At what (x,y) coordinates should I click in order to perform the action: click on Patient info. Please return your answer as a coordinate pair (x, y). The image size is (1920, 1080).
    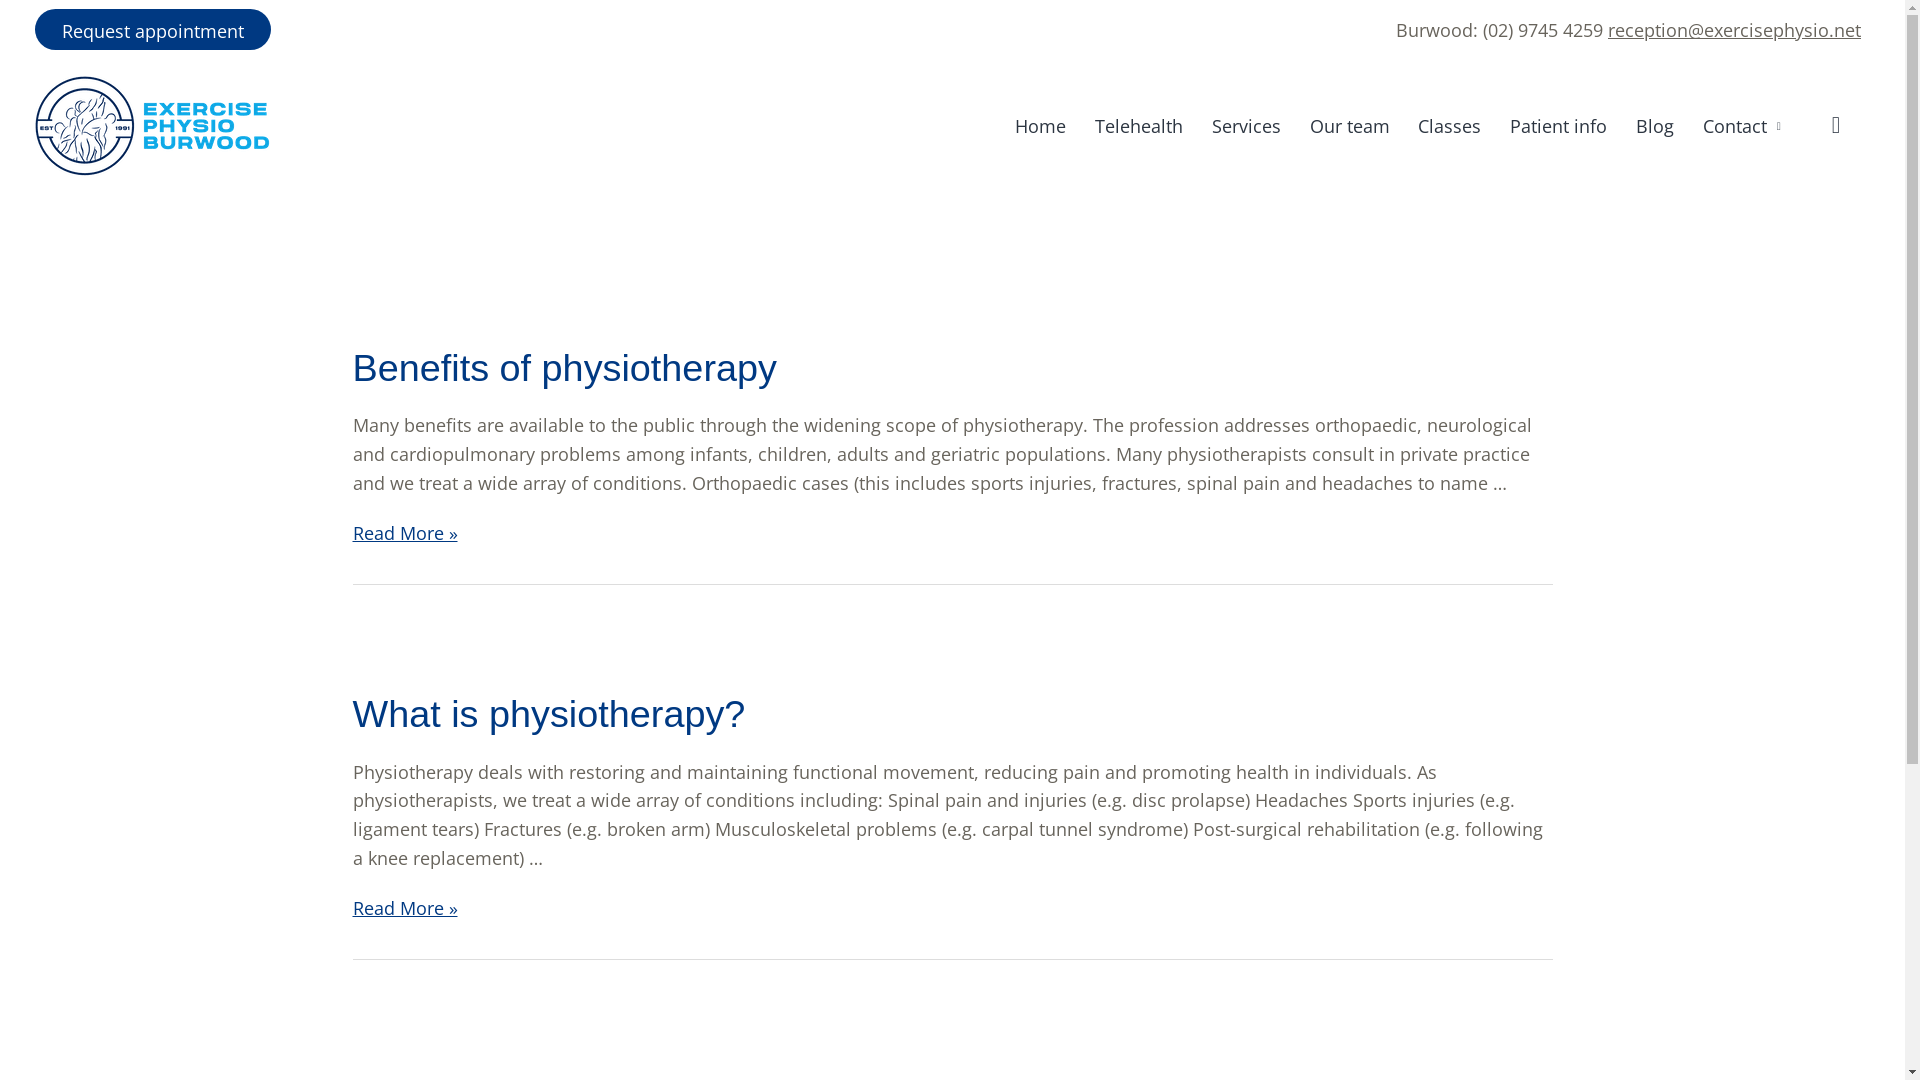
    Looking at the image, I should click on (1559, 126).